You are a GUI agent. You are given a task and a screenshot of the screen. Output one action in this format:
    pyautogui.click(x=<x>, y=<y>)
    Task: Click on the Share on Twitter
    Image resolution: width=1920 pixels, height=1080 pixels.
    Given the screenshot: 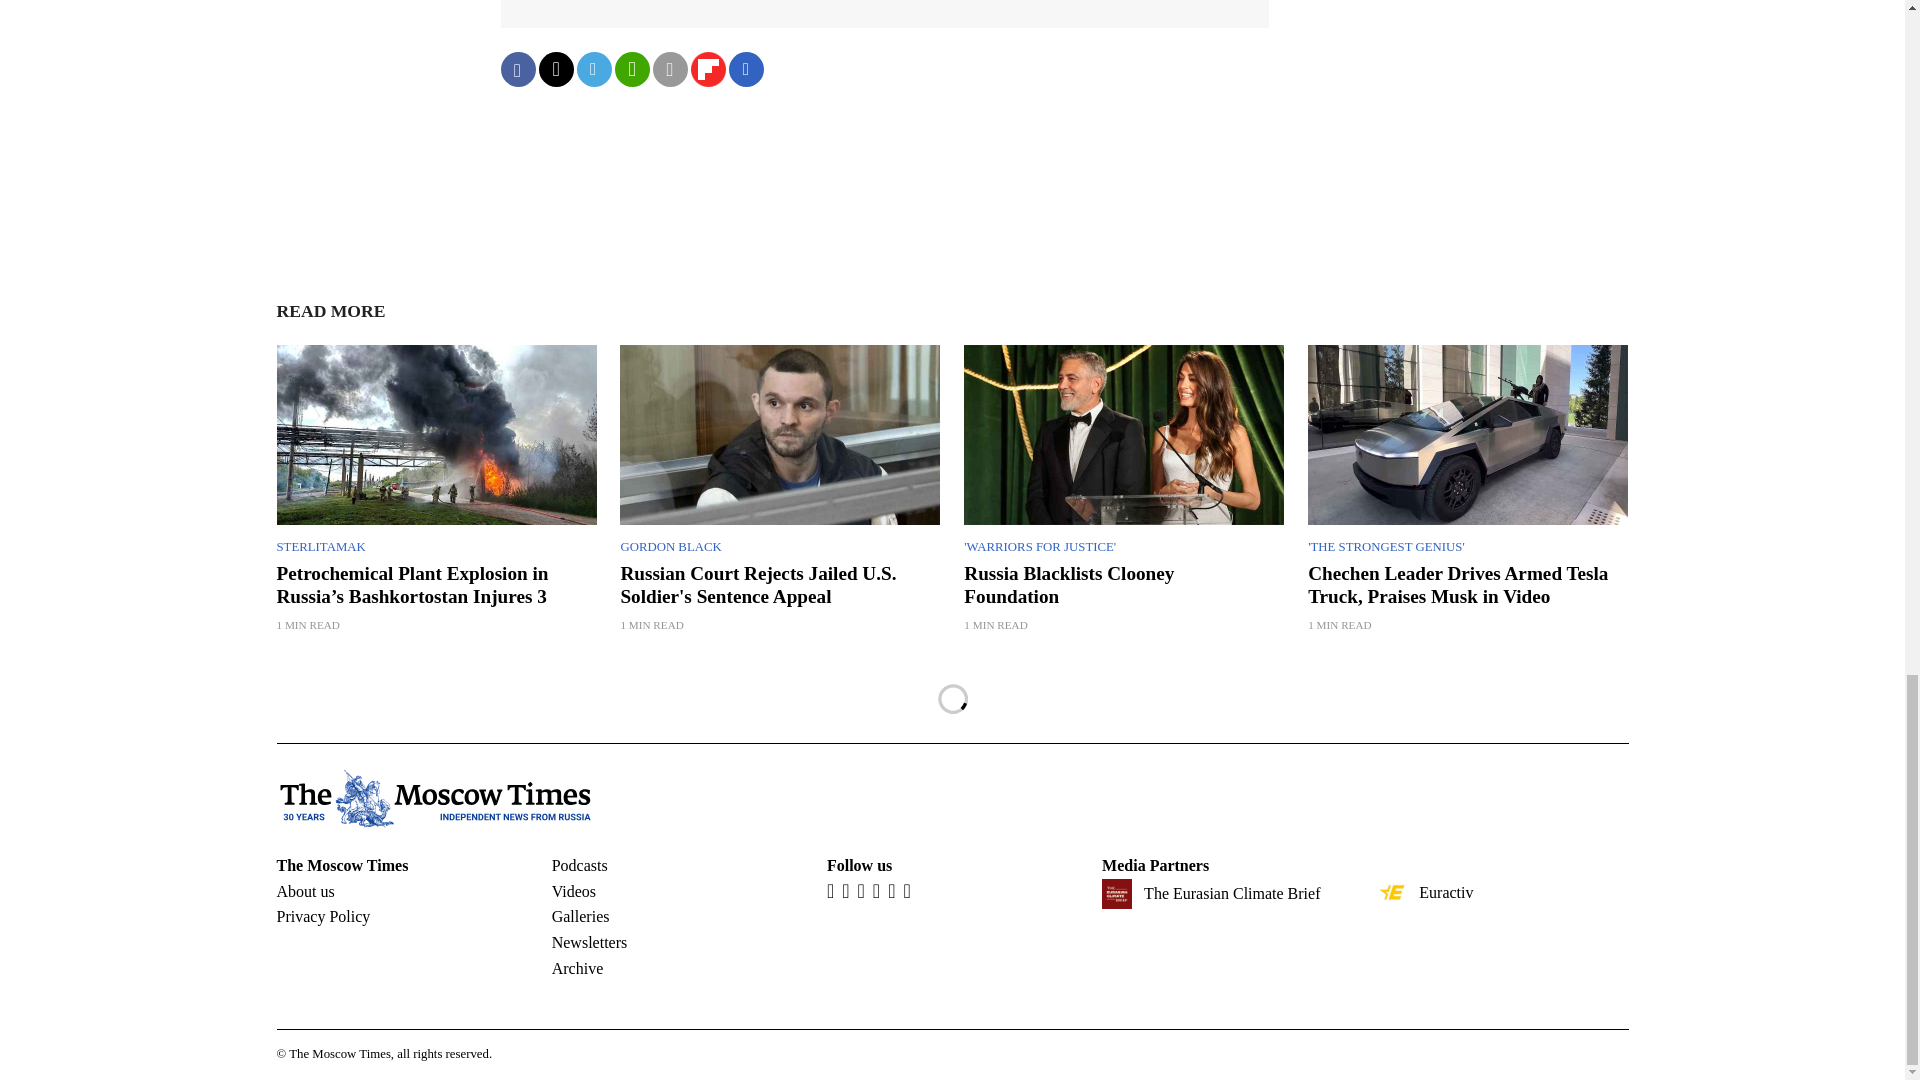 What is the action you would take?
    pyautogui.click(x=554, y=69)
    